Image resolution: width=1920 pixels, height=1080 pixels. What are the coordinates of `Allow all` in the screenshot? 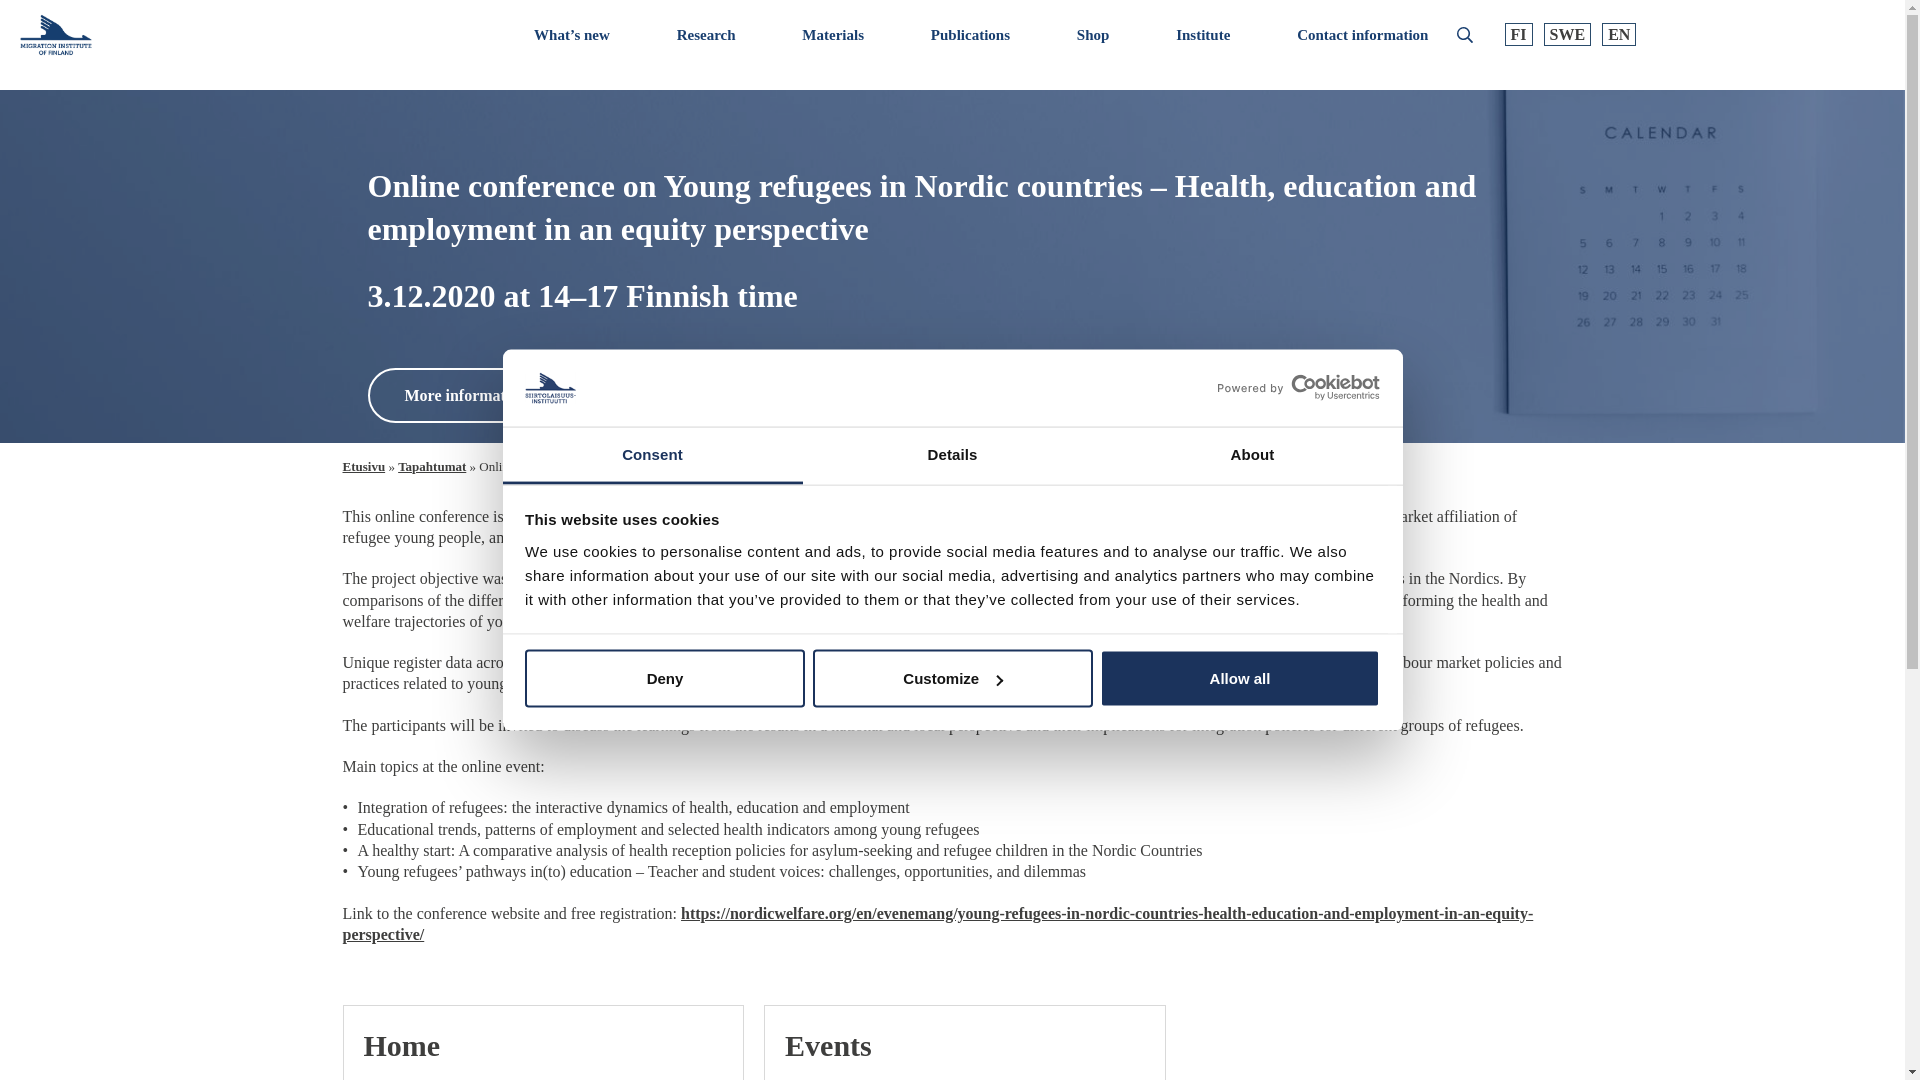 It's located at (1240, 679).